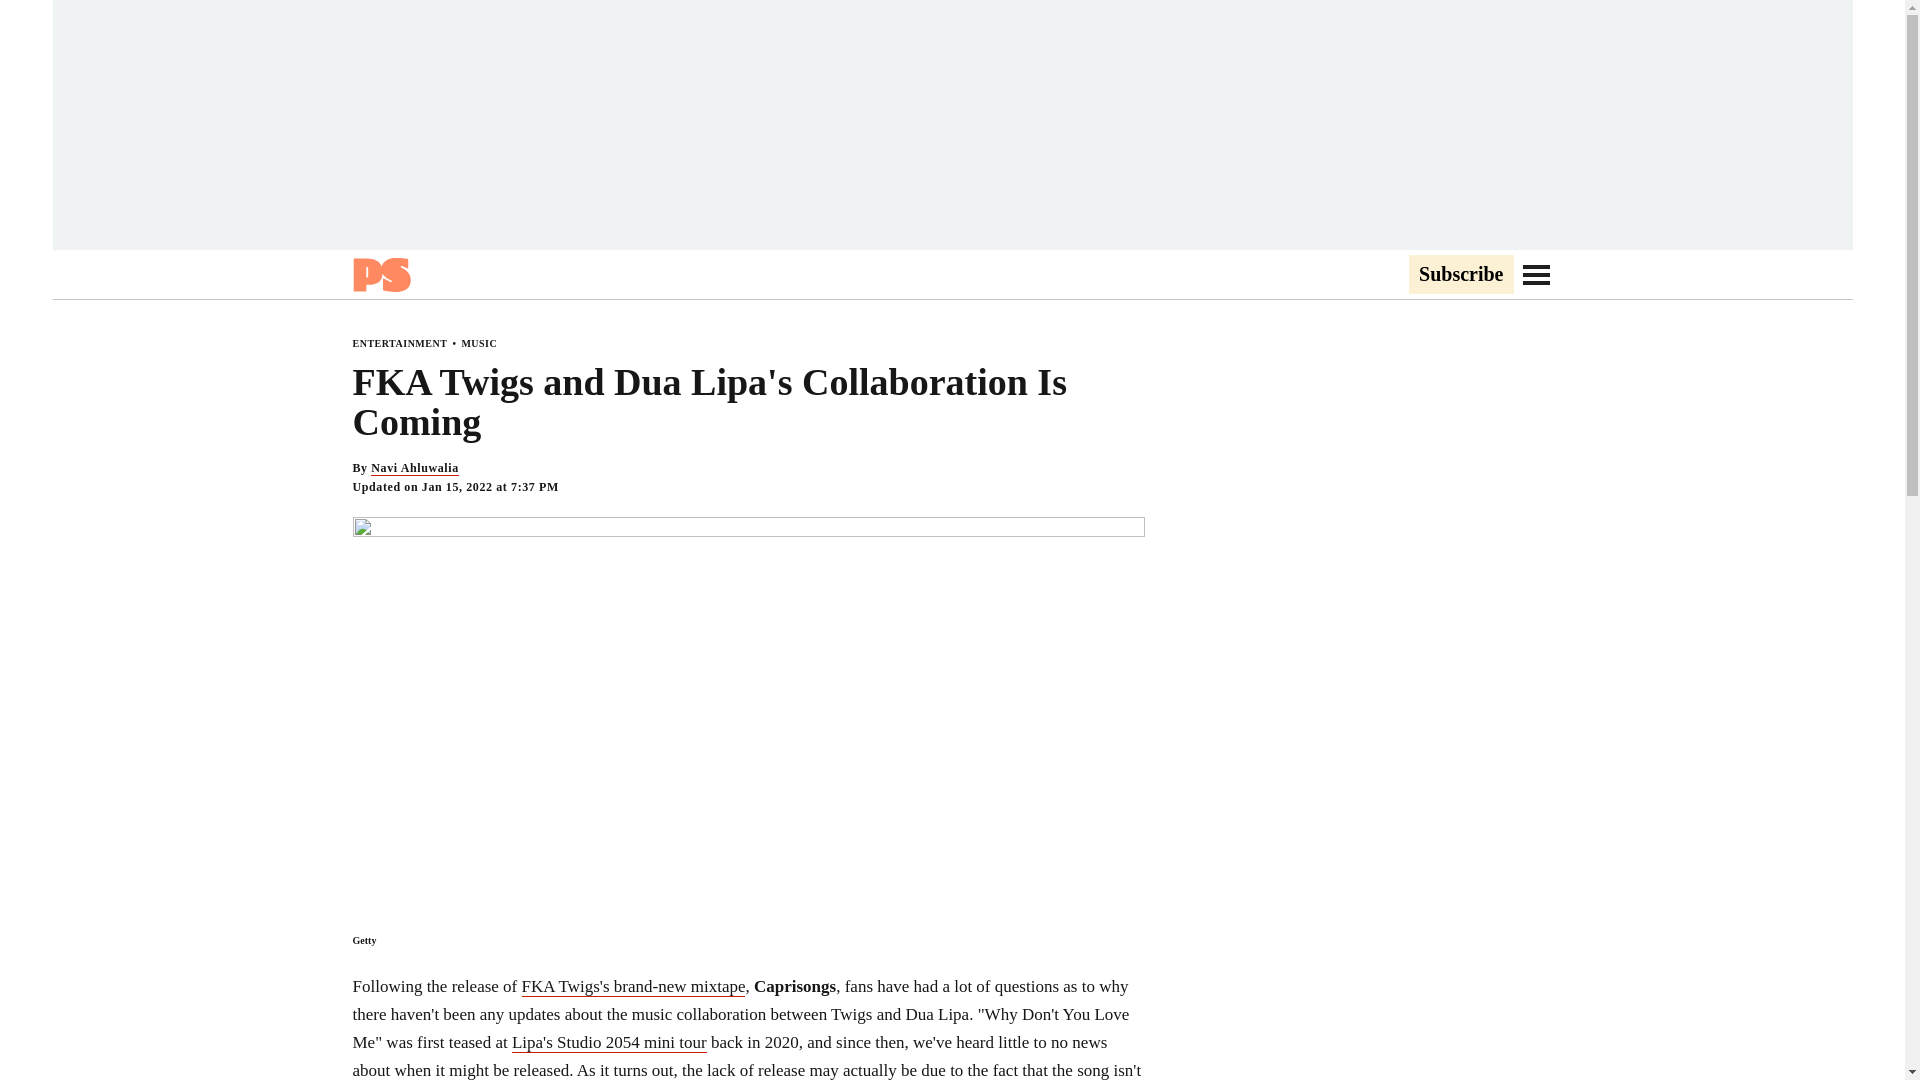  I want to click on FKA Twigs's brand-new mixtape, so click(634, 986).